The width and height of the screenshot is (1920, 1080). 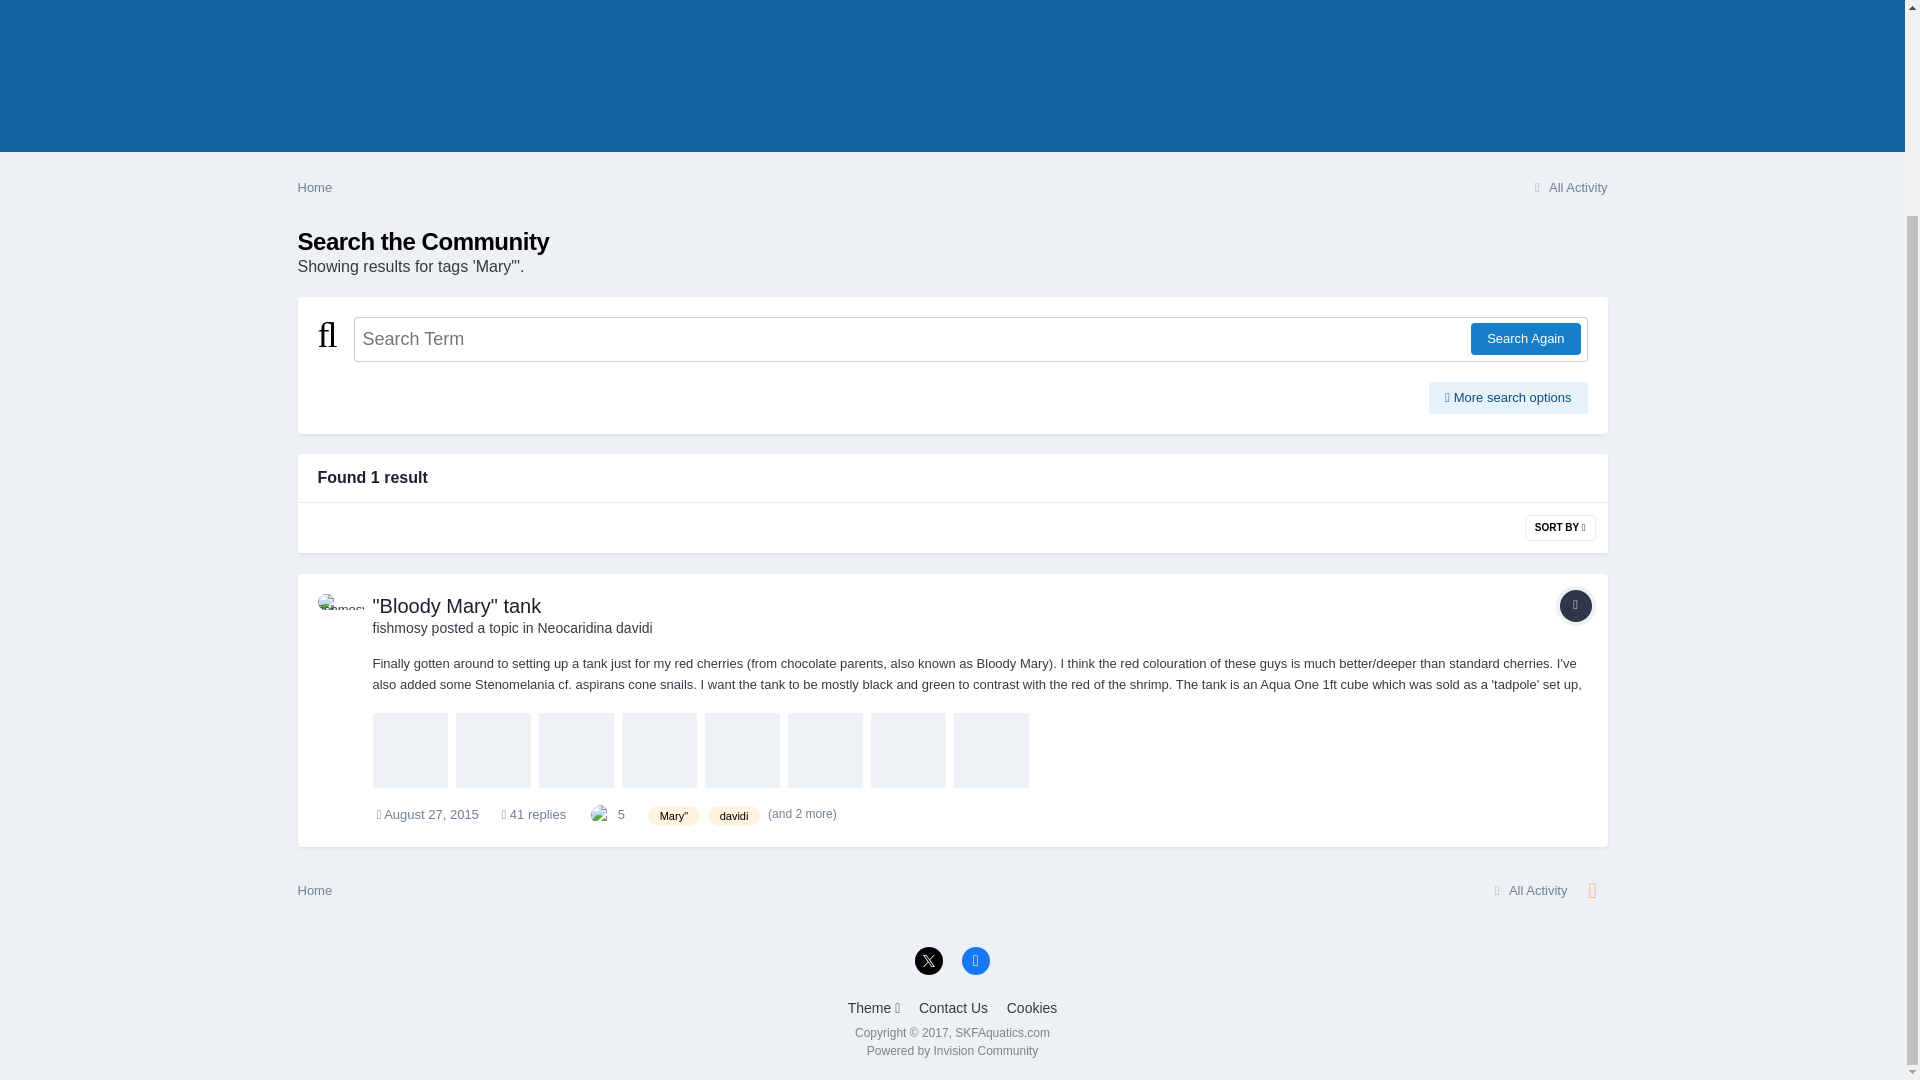 What do you see at coordinates (314, 188) in the screenshot?
I see `Home` at bounding box center [314, 188].